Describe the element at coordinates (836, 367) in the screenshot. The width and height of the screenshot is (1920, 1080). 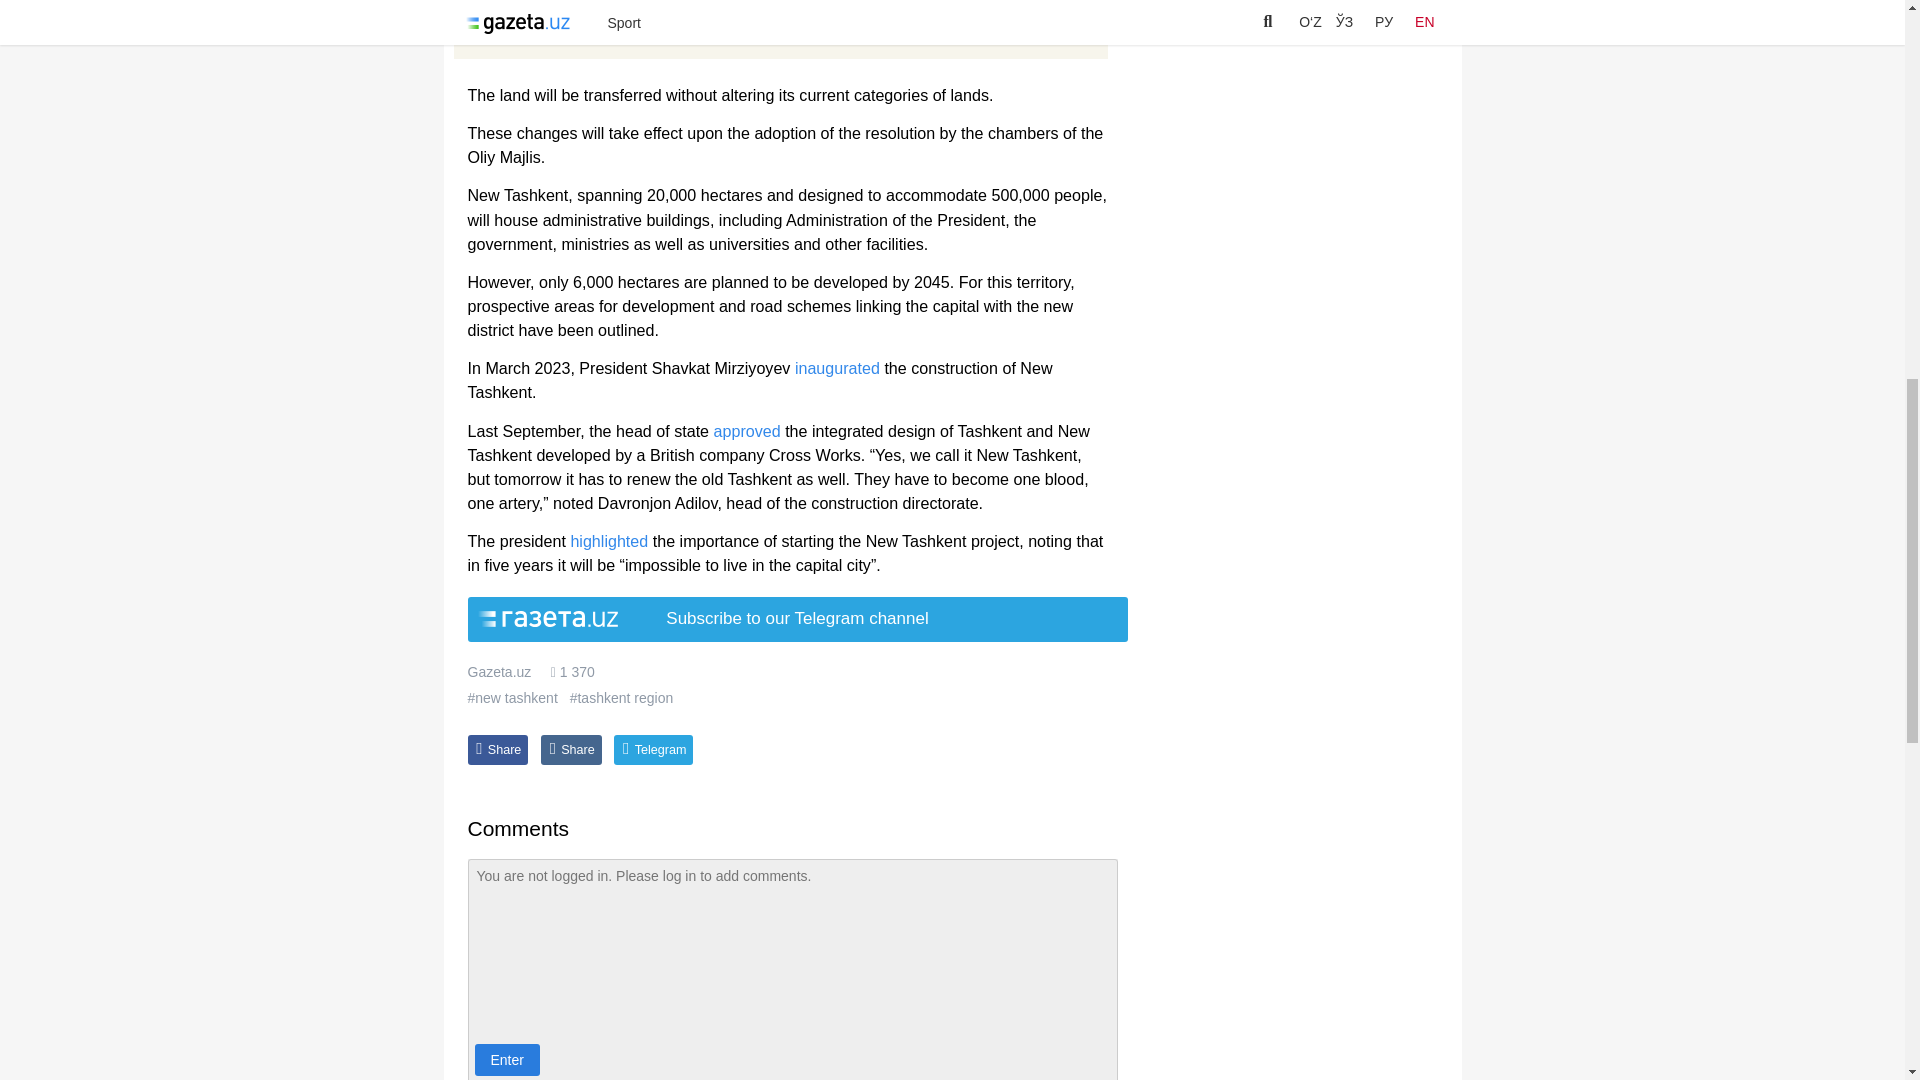
I see `inaugurated` at that location.